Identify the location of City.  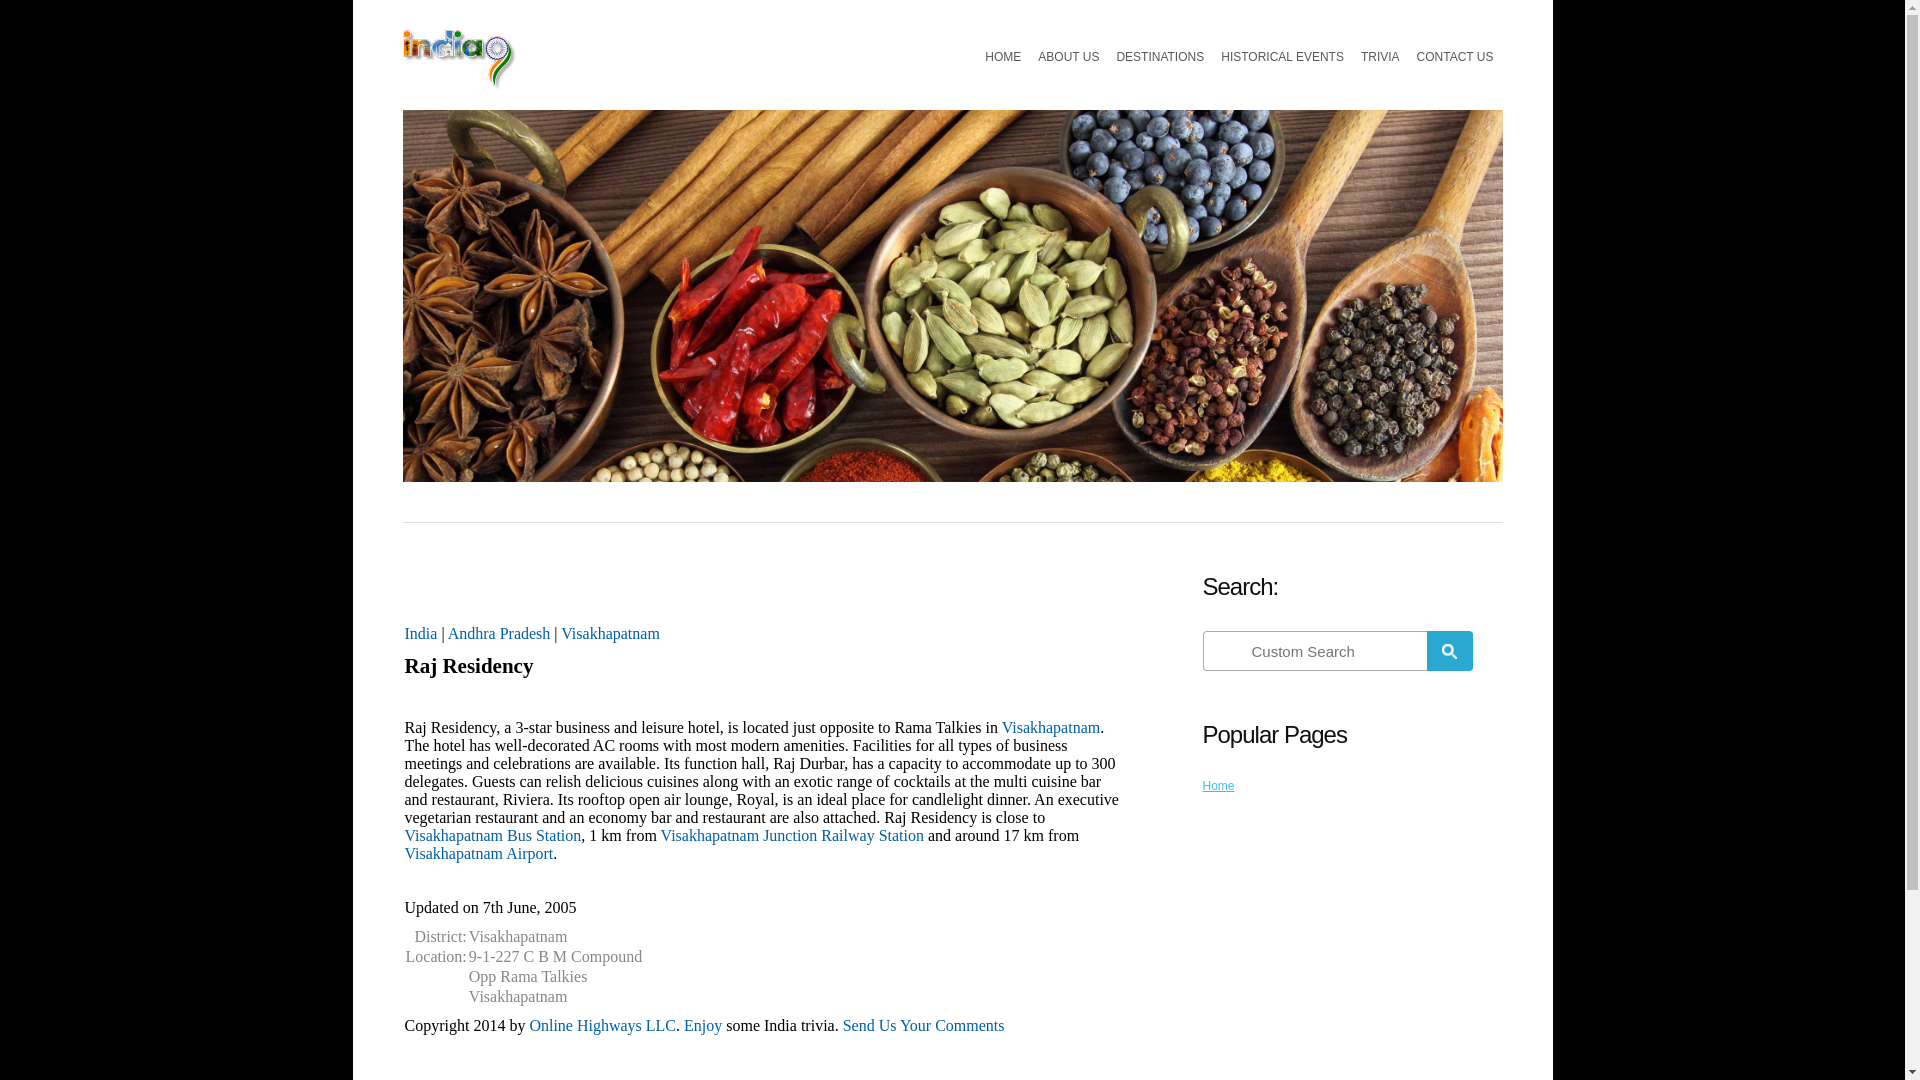
(610, 633).